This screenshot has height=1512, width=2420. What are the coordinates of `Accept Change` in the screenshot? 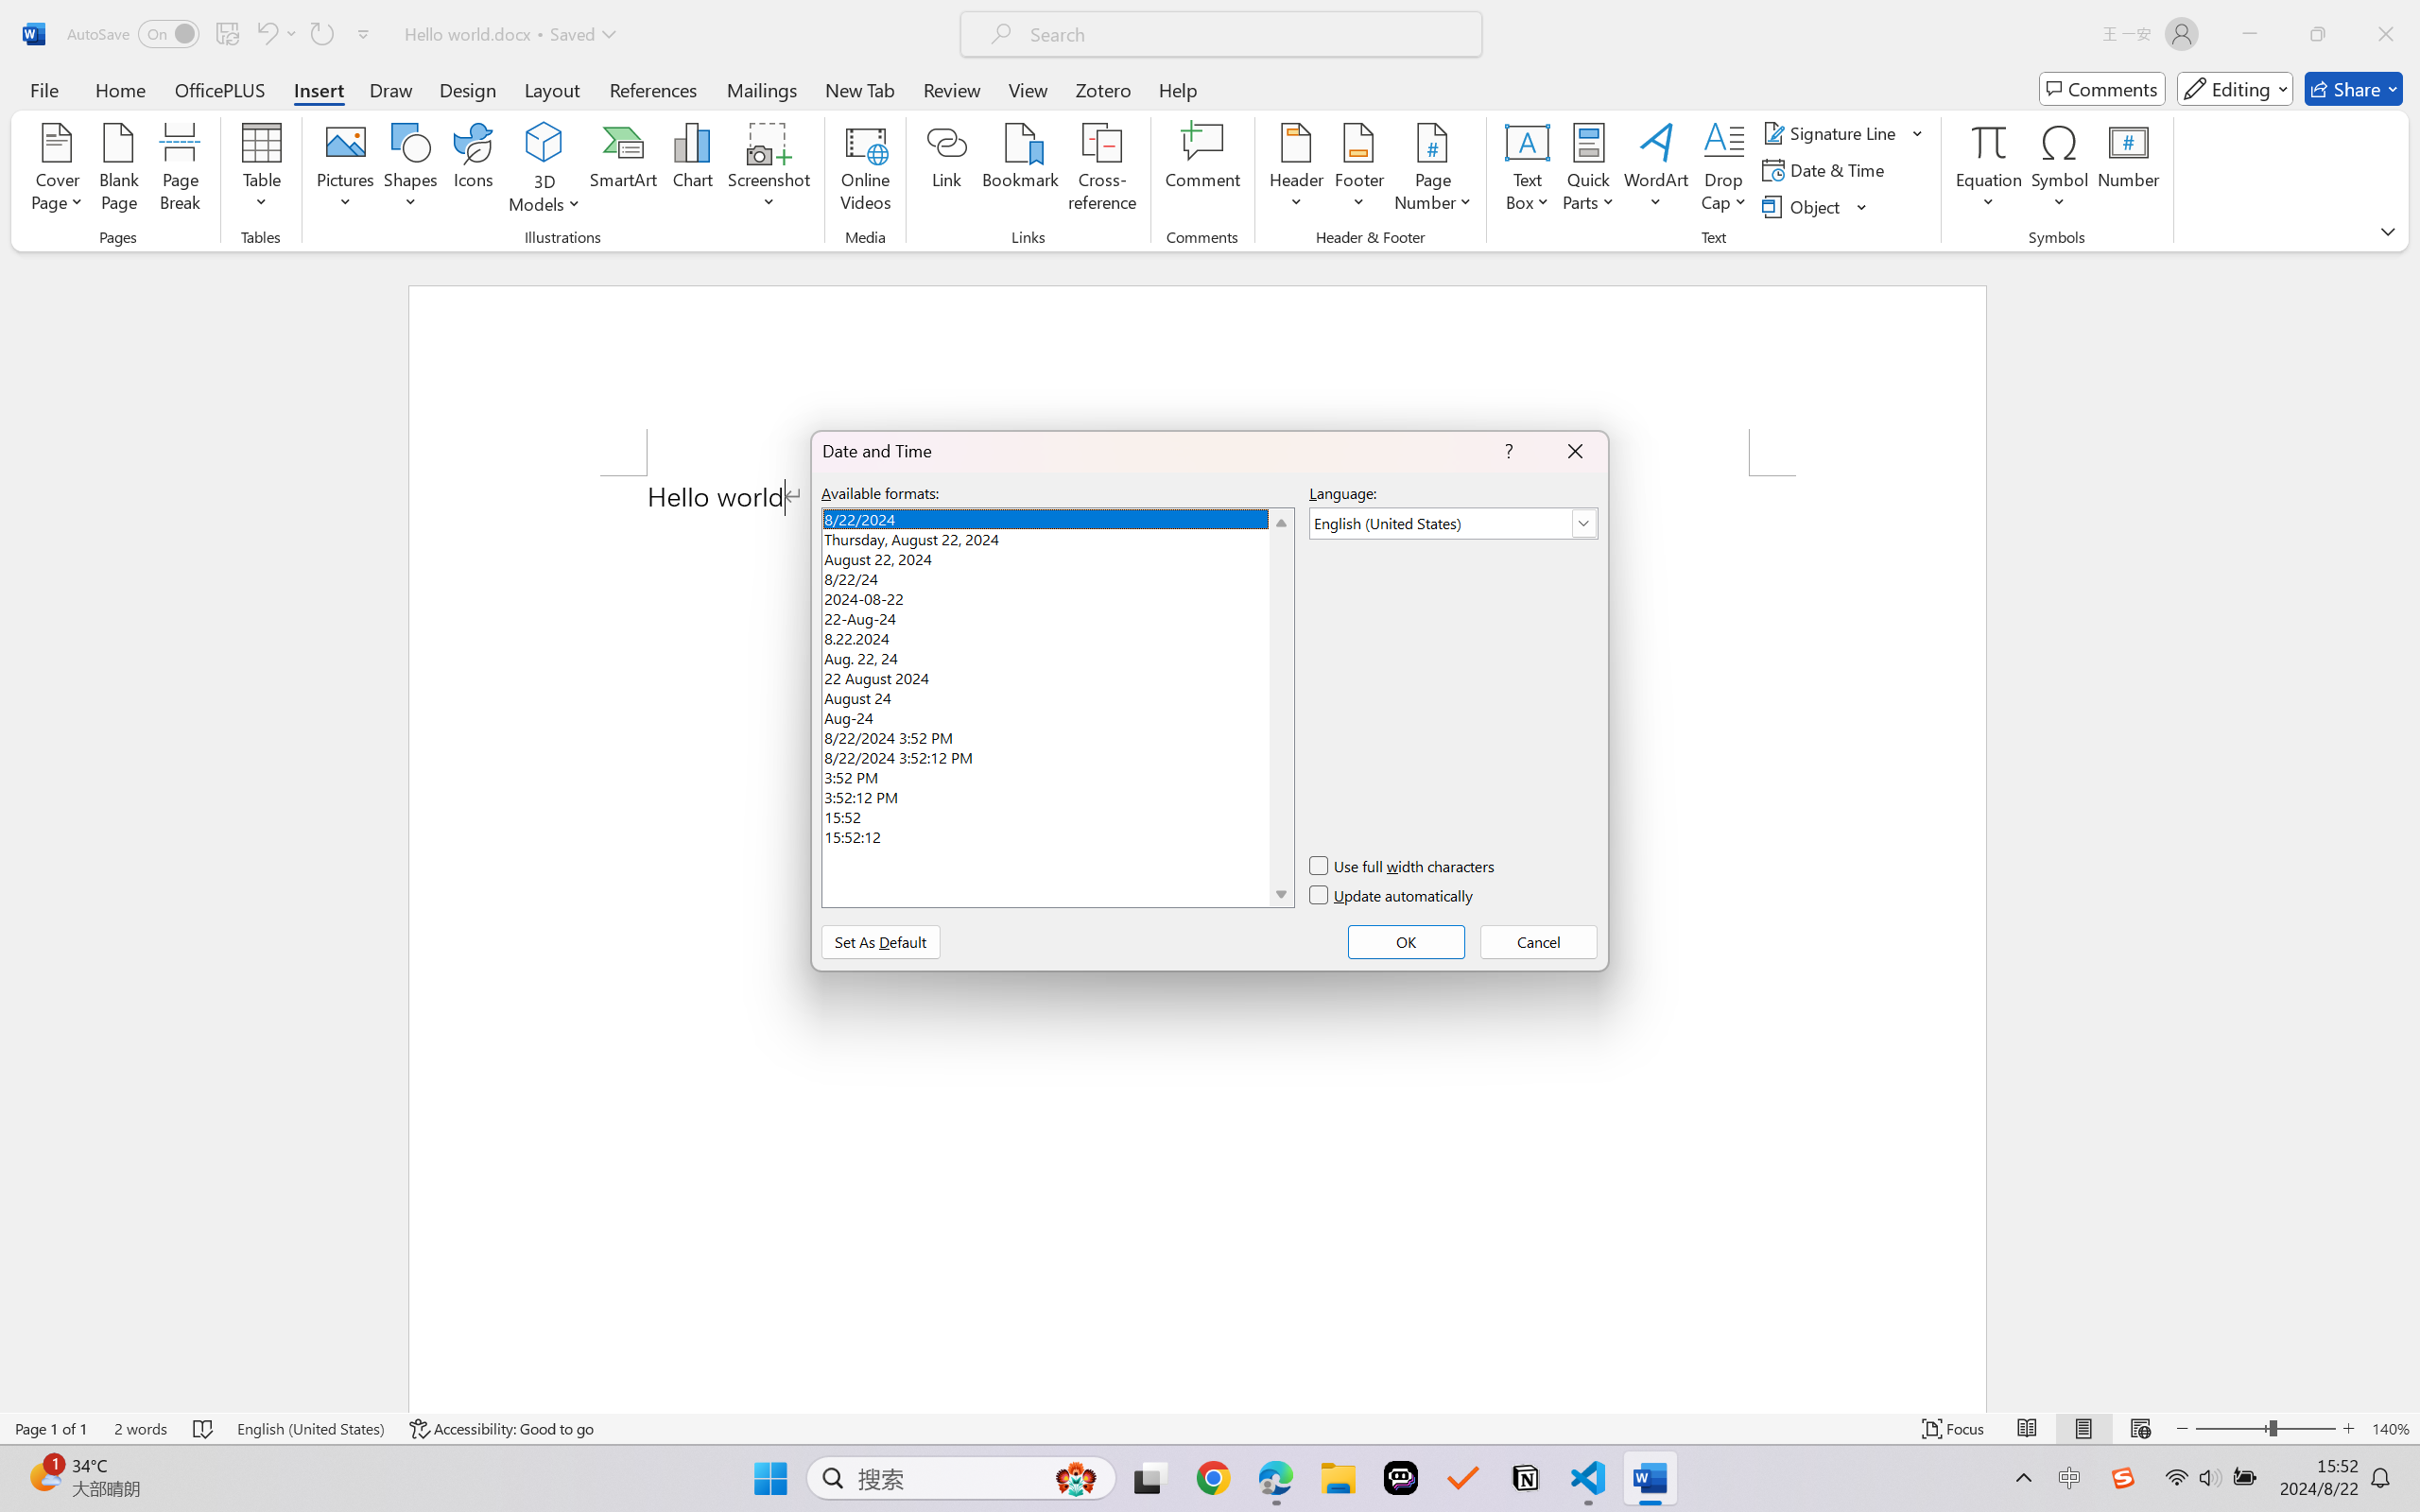 It's located at (994, 90).